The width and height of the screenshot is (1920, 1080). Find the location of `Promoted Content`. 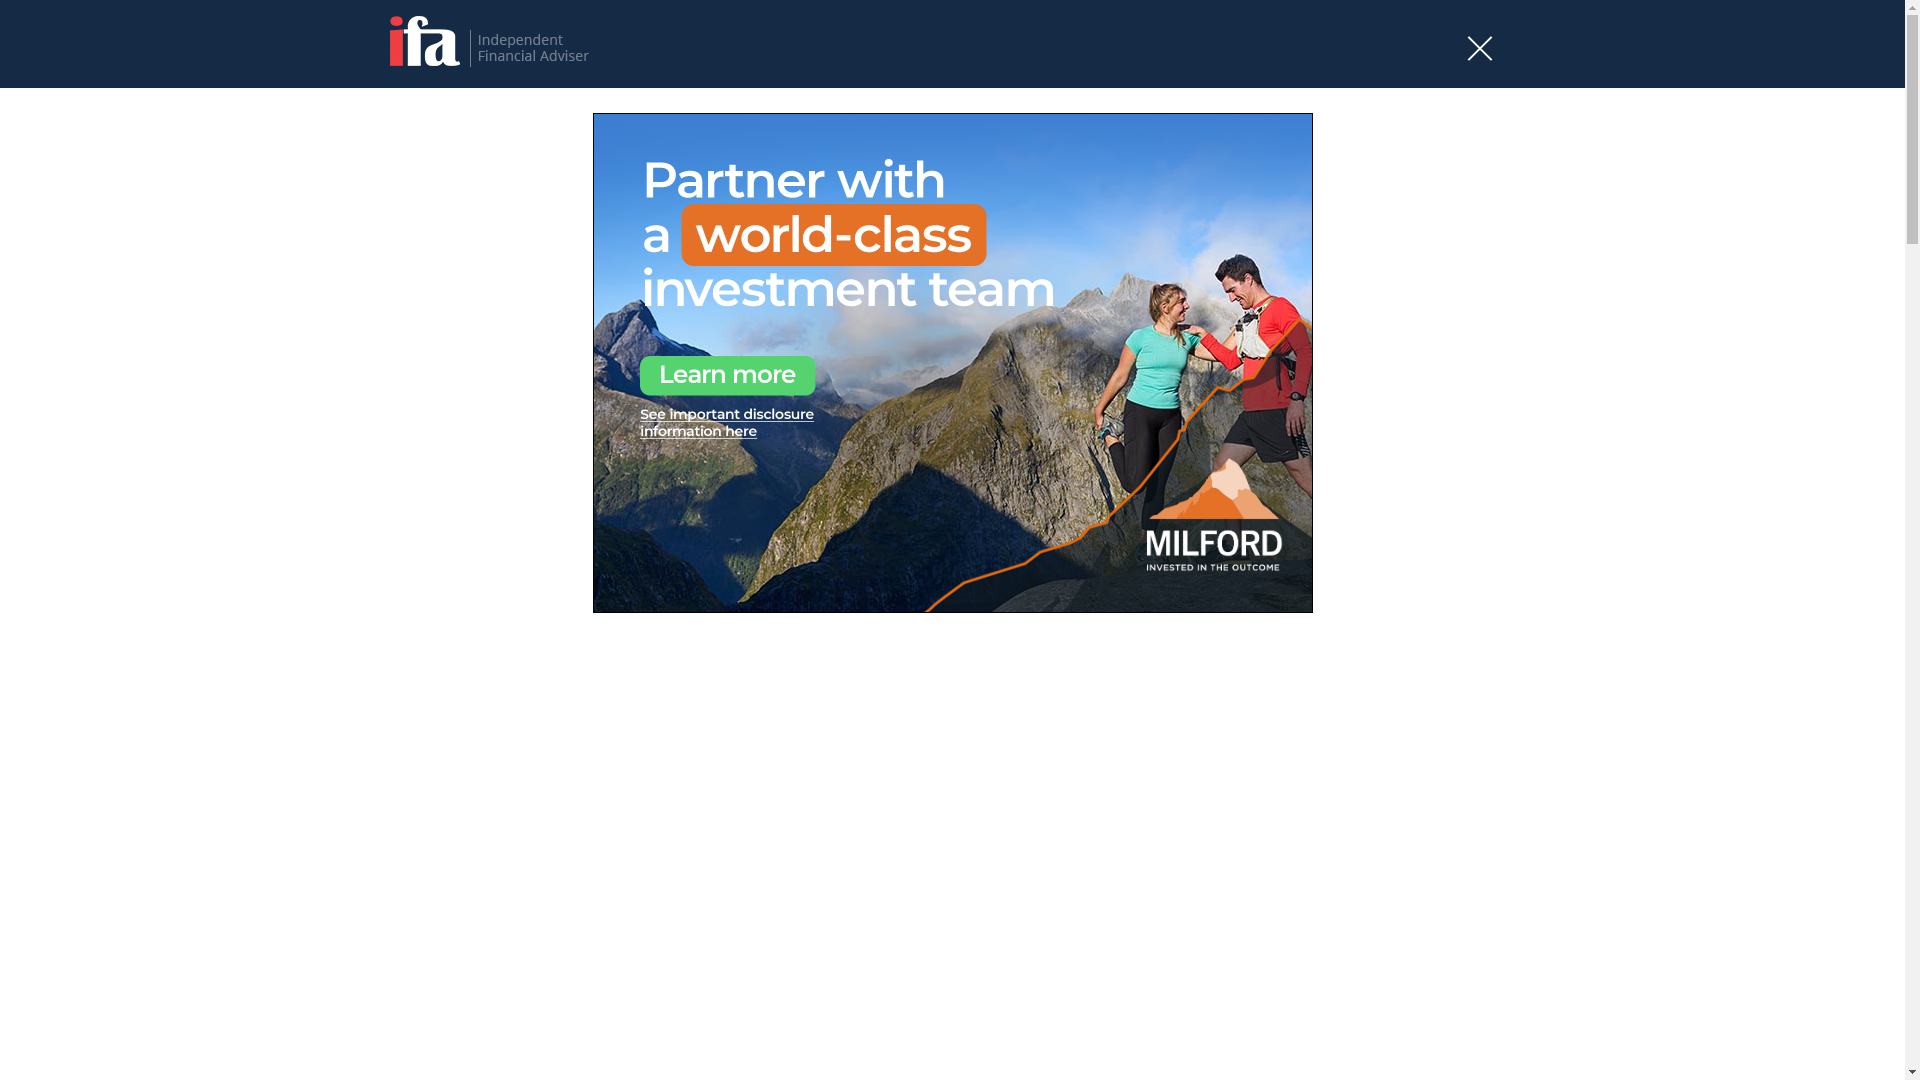

Promoted Content is located at coordinates (1362, 346).